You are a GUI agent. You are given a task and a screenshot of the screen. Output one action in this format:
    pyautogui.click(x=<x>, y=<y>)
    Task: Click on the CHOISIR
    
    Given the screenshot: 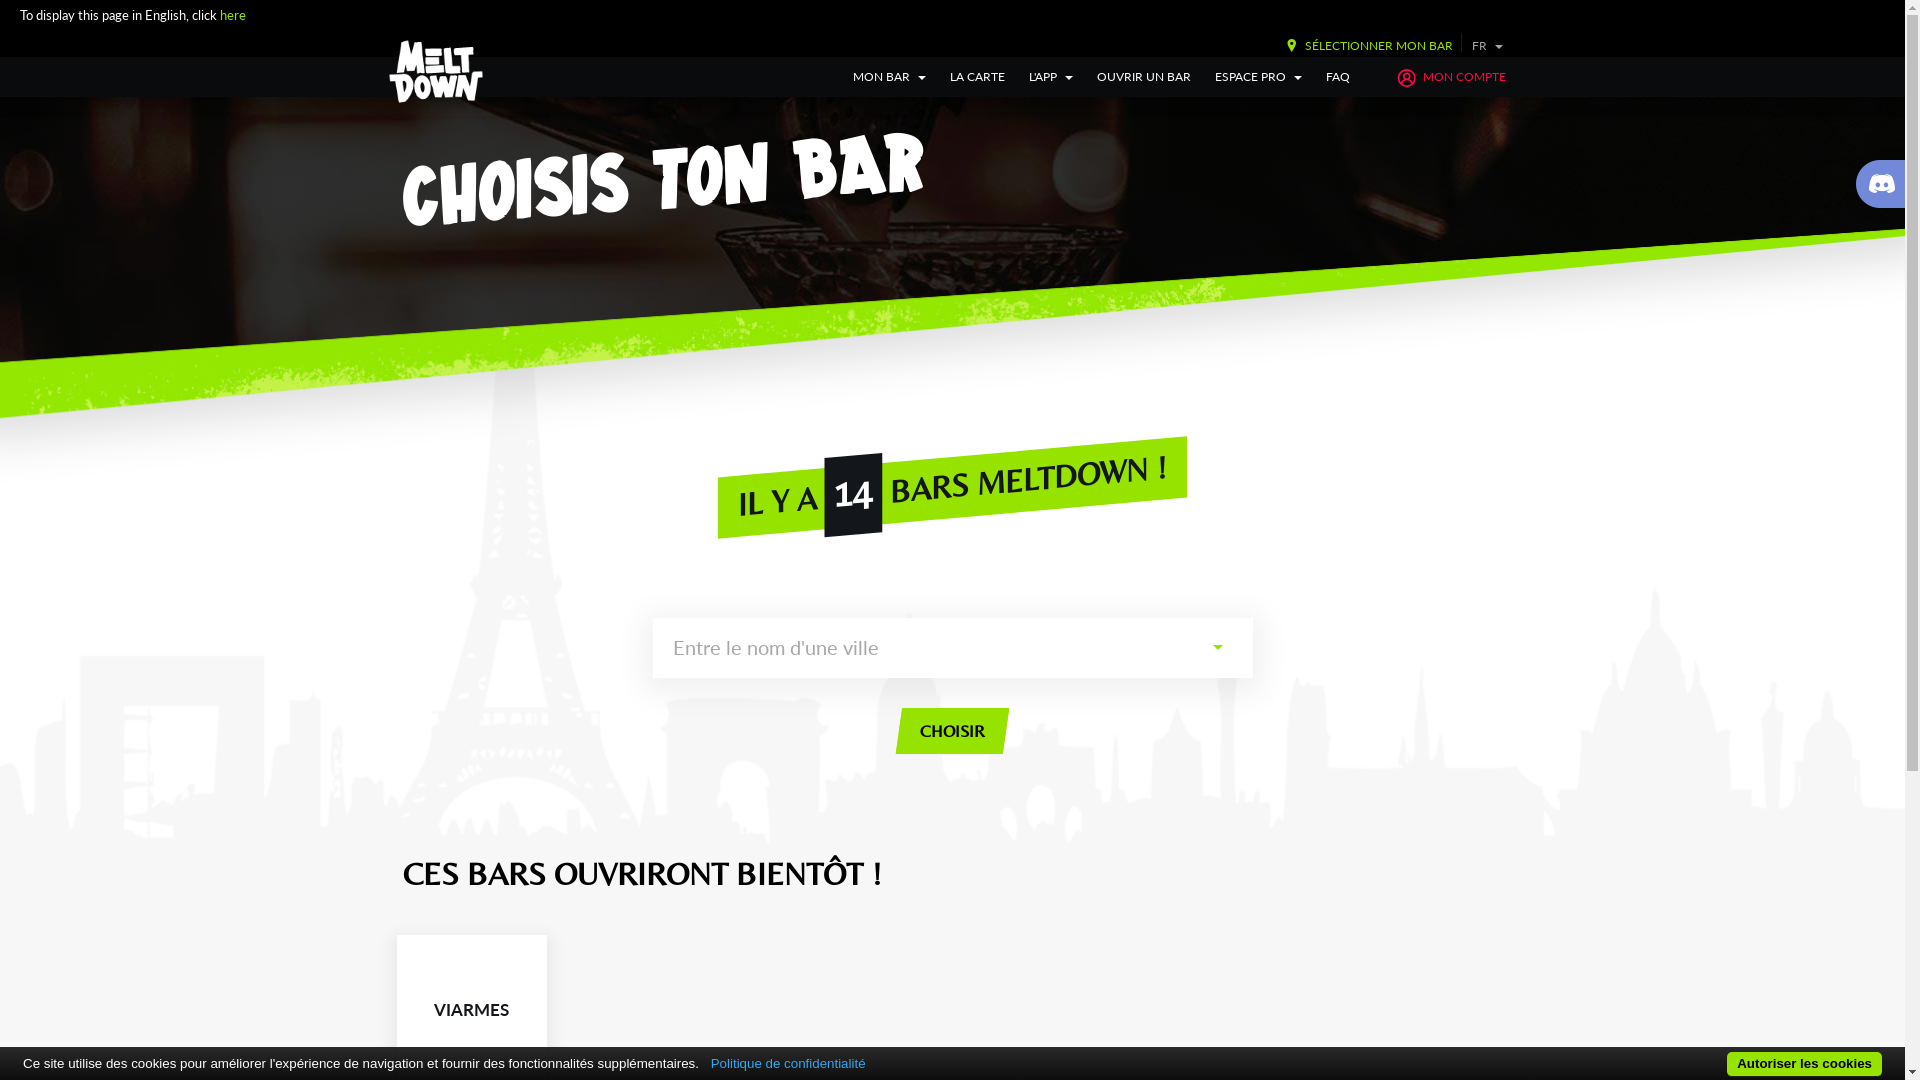 What is the action you would take?
    pyautogui.click(x=949, y=731)
    